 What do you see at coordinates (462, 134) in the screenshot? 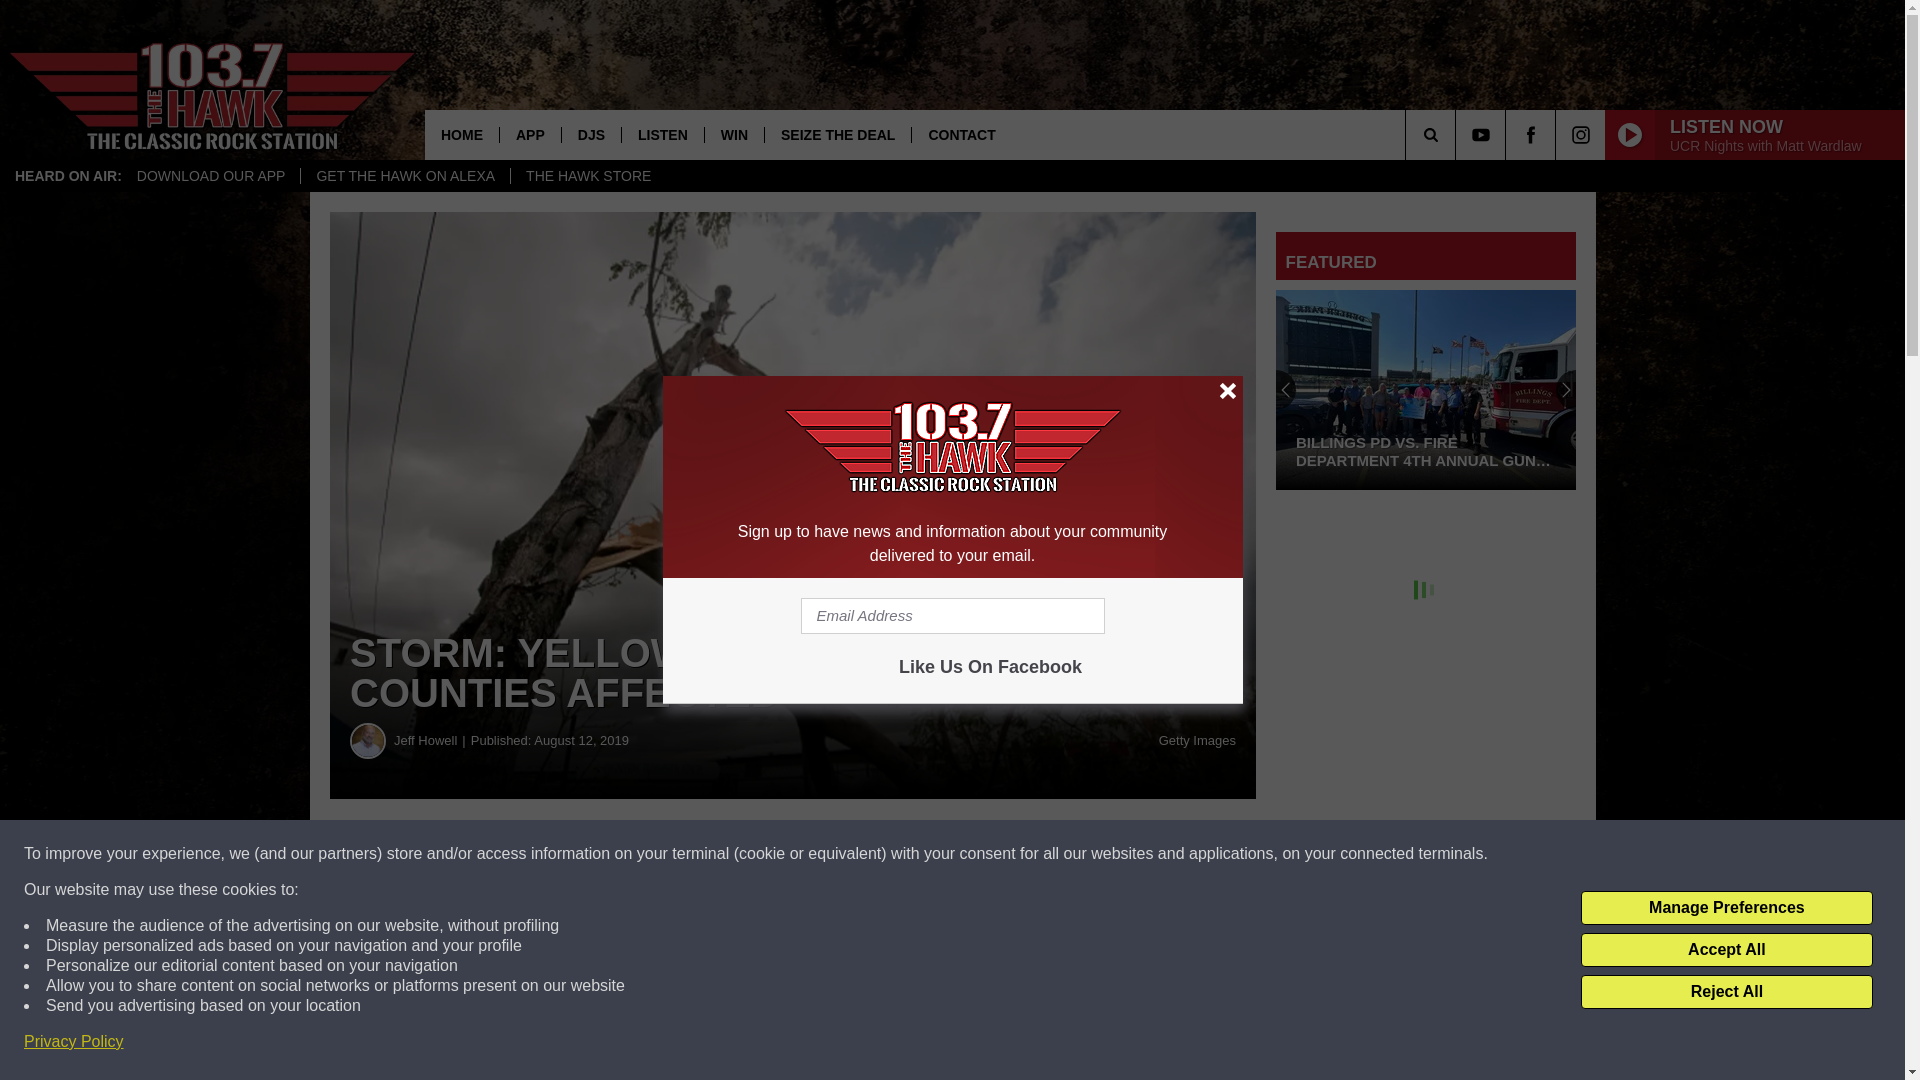
I see `HOME` at bounding box center [462, 134].